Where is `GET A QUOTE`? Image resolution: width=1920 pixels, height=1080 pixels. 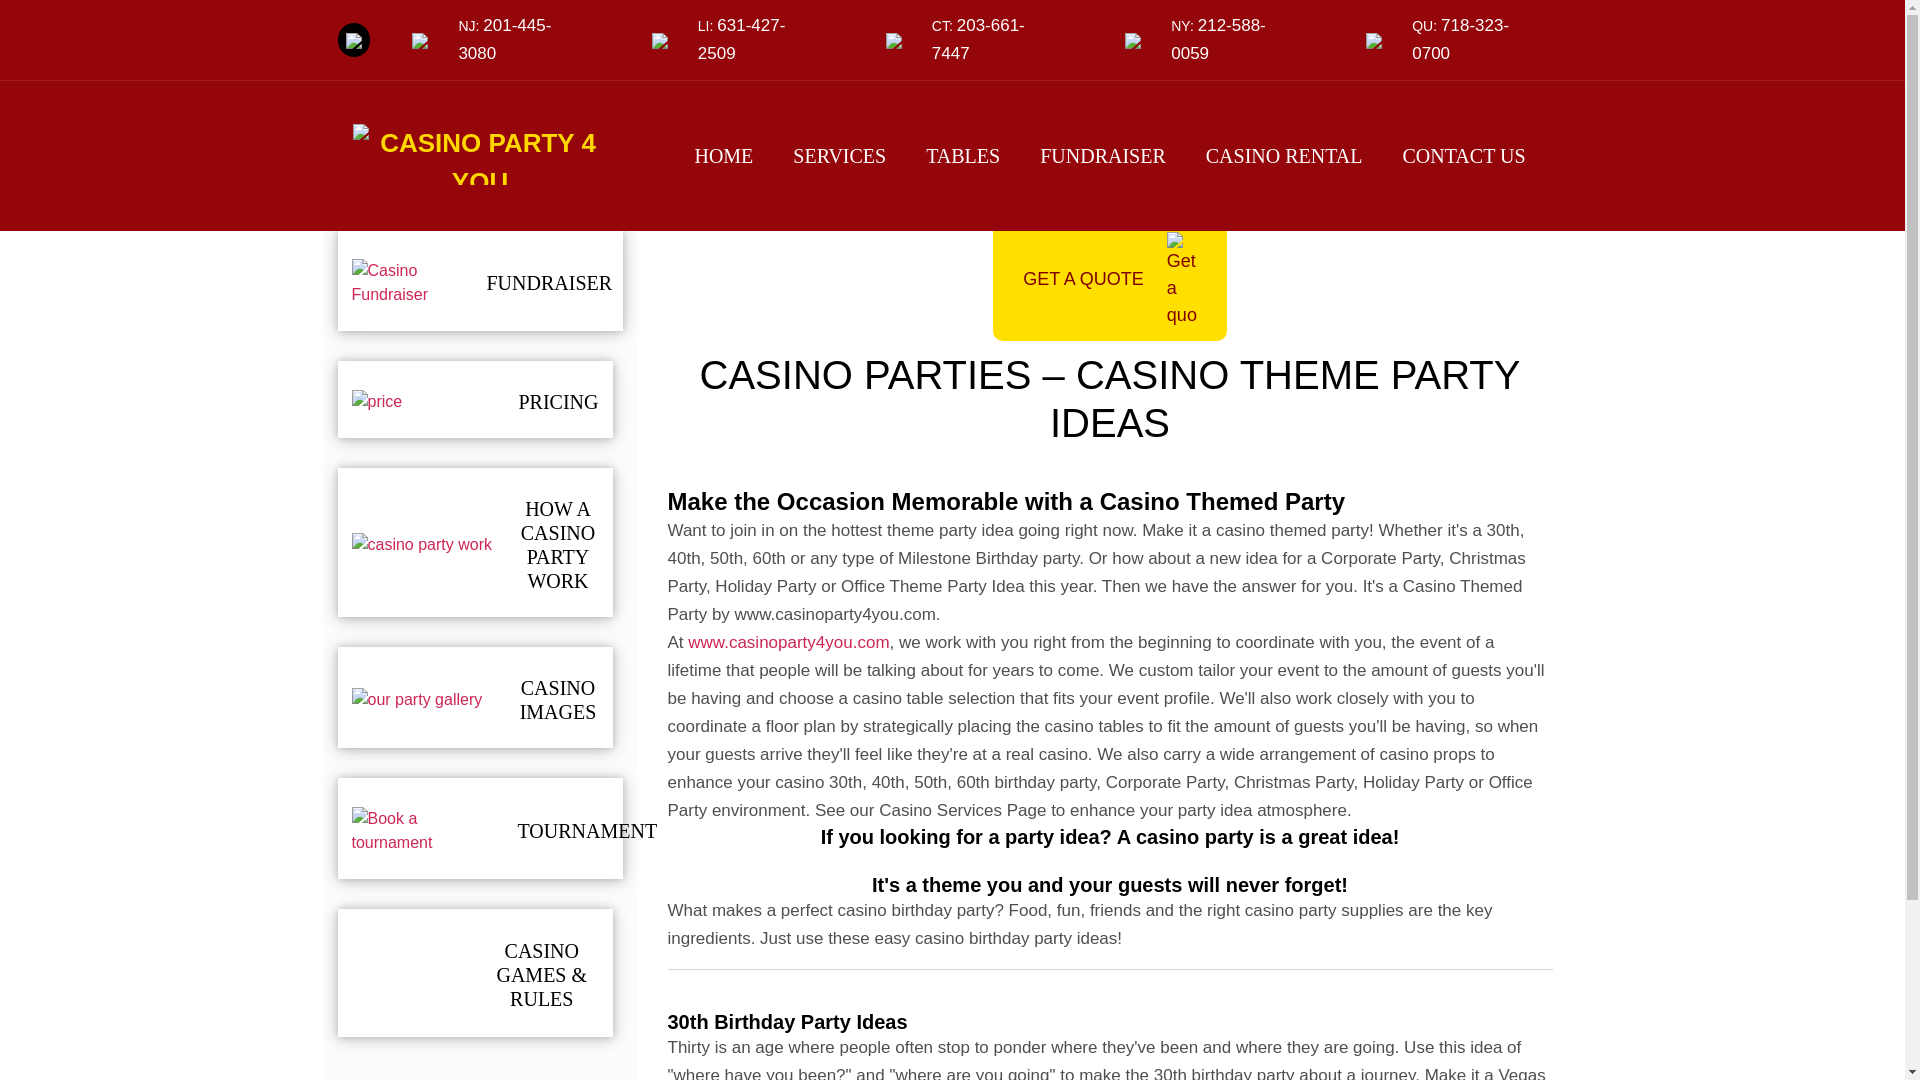 GET A QUOTE is located at coordinates (1109, 280).